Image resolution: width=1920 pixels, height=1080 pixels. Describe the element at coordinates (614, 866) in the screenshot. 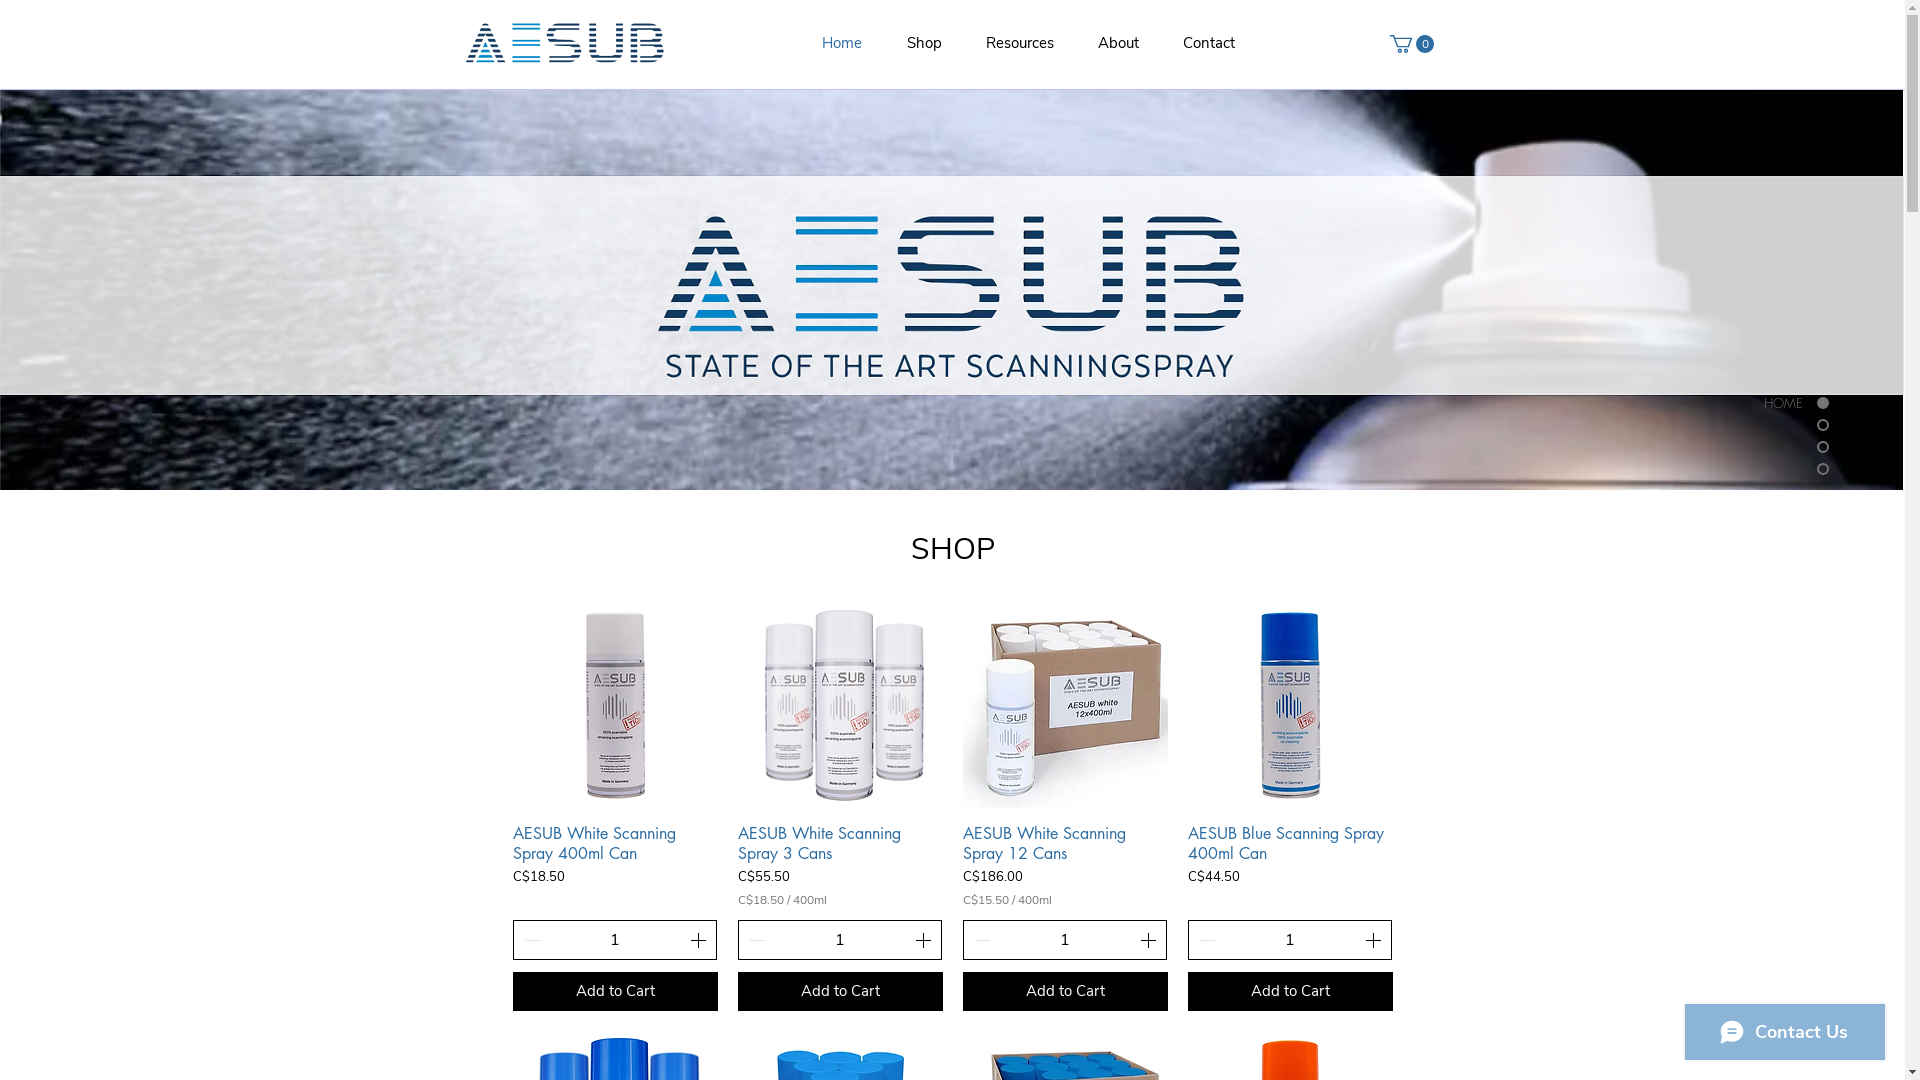

I see `AESUB White Scanning Spray 400ml Can
Price
C$18.50` at that location.